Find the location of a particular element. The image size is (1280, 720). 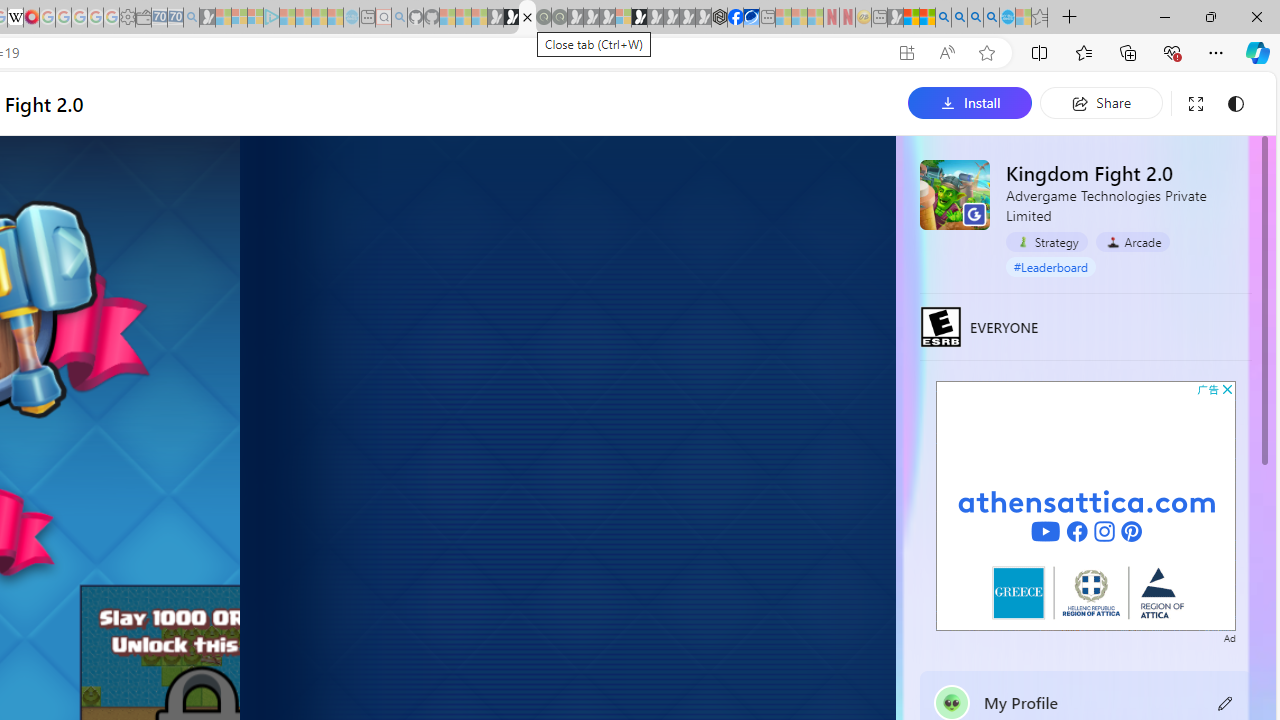

MediaWiki is located at coordinates (32, 18).